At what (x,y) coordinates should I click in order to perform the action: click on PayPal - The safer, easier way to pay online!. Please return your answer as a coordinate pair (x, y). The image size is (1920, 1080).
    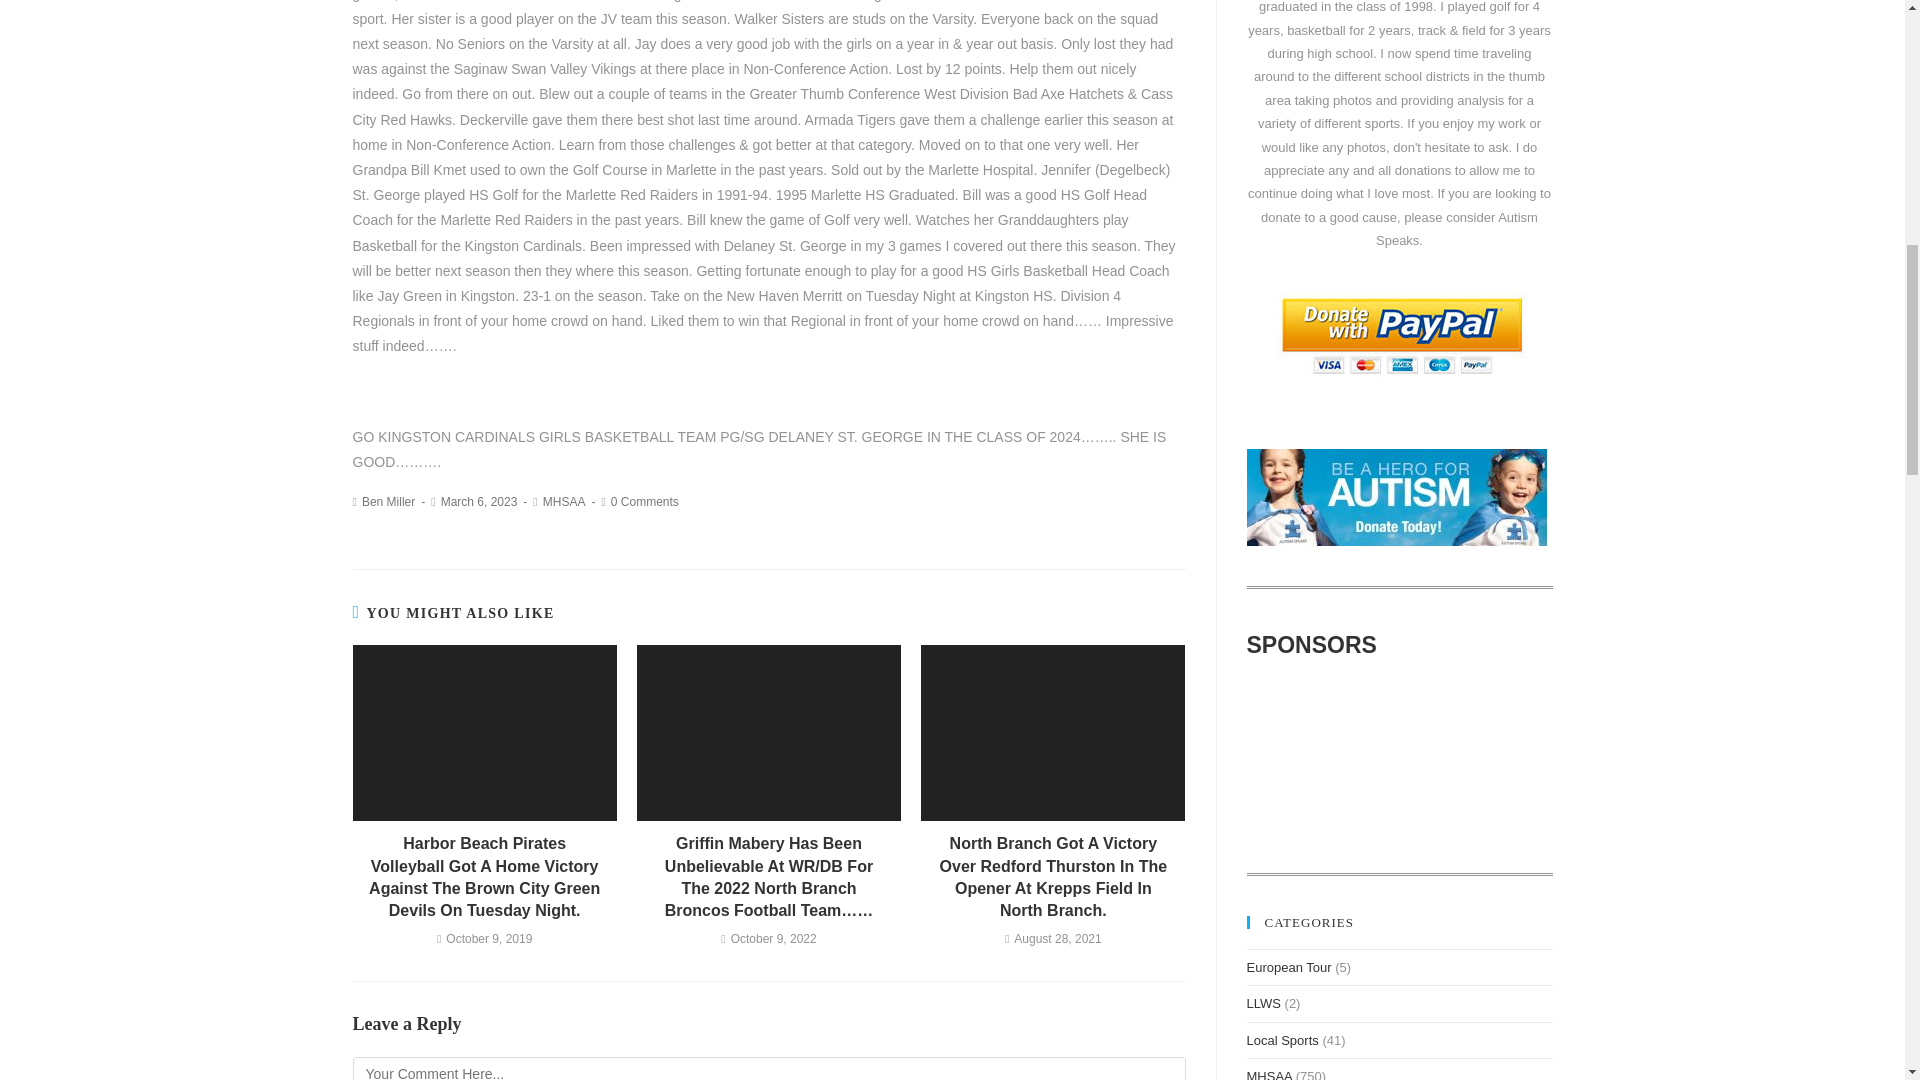
    Looking at the image, I should click on (1400, 336).